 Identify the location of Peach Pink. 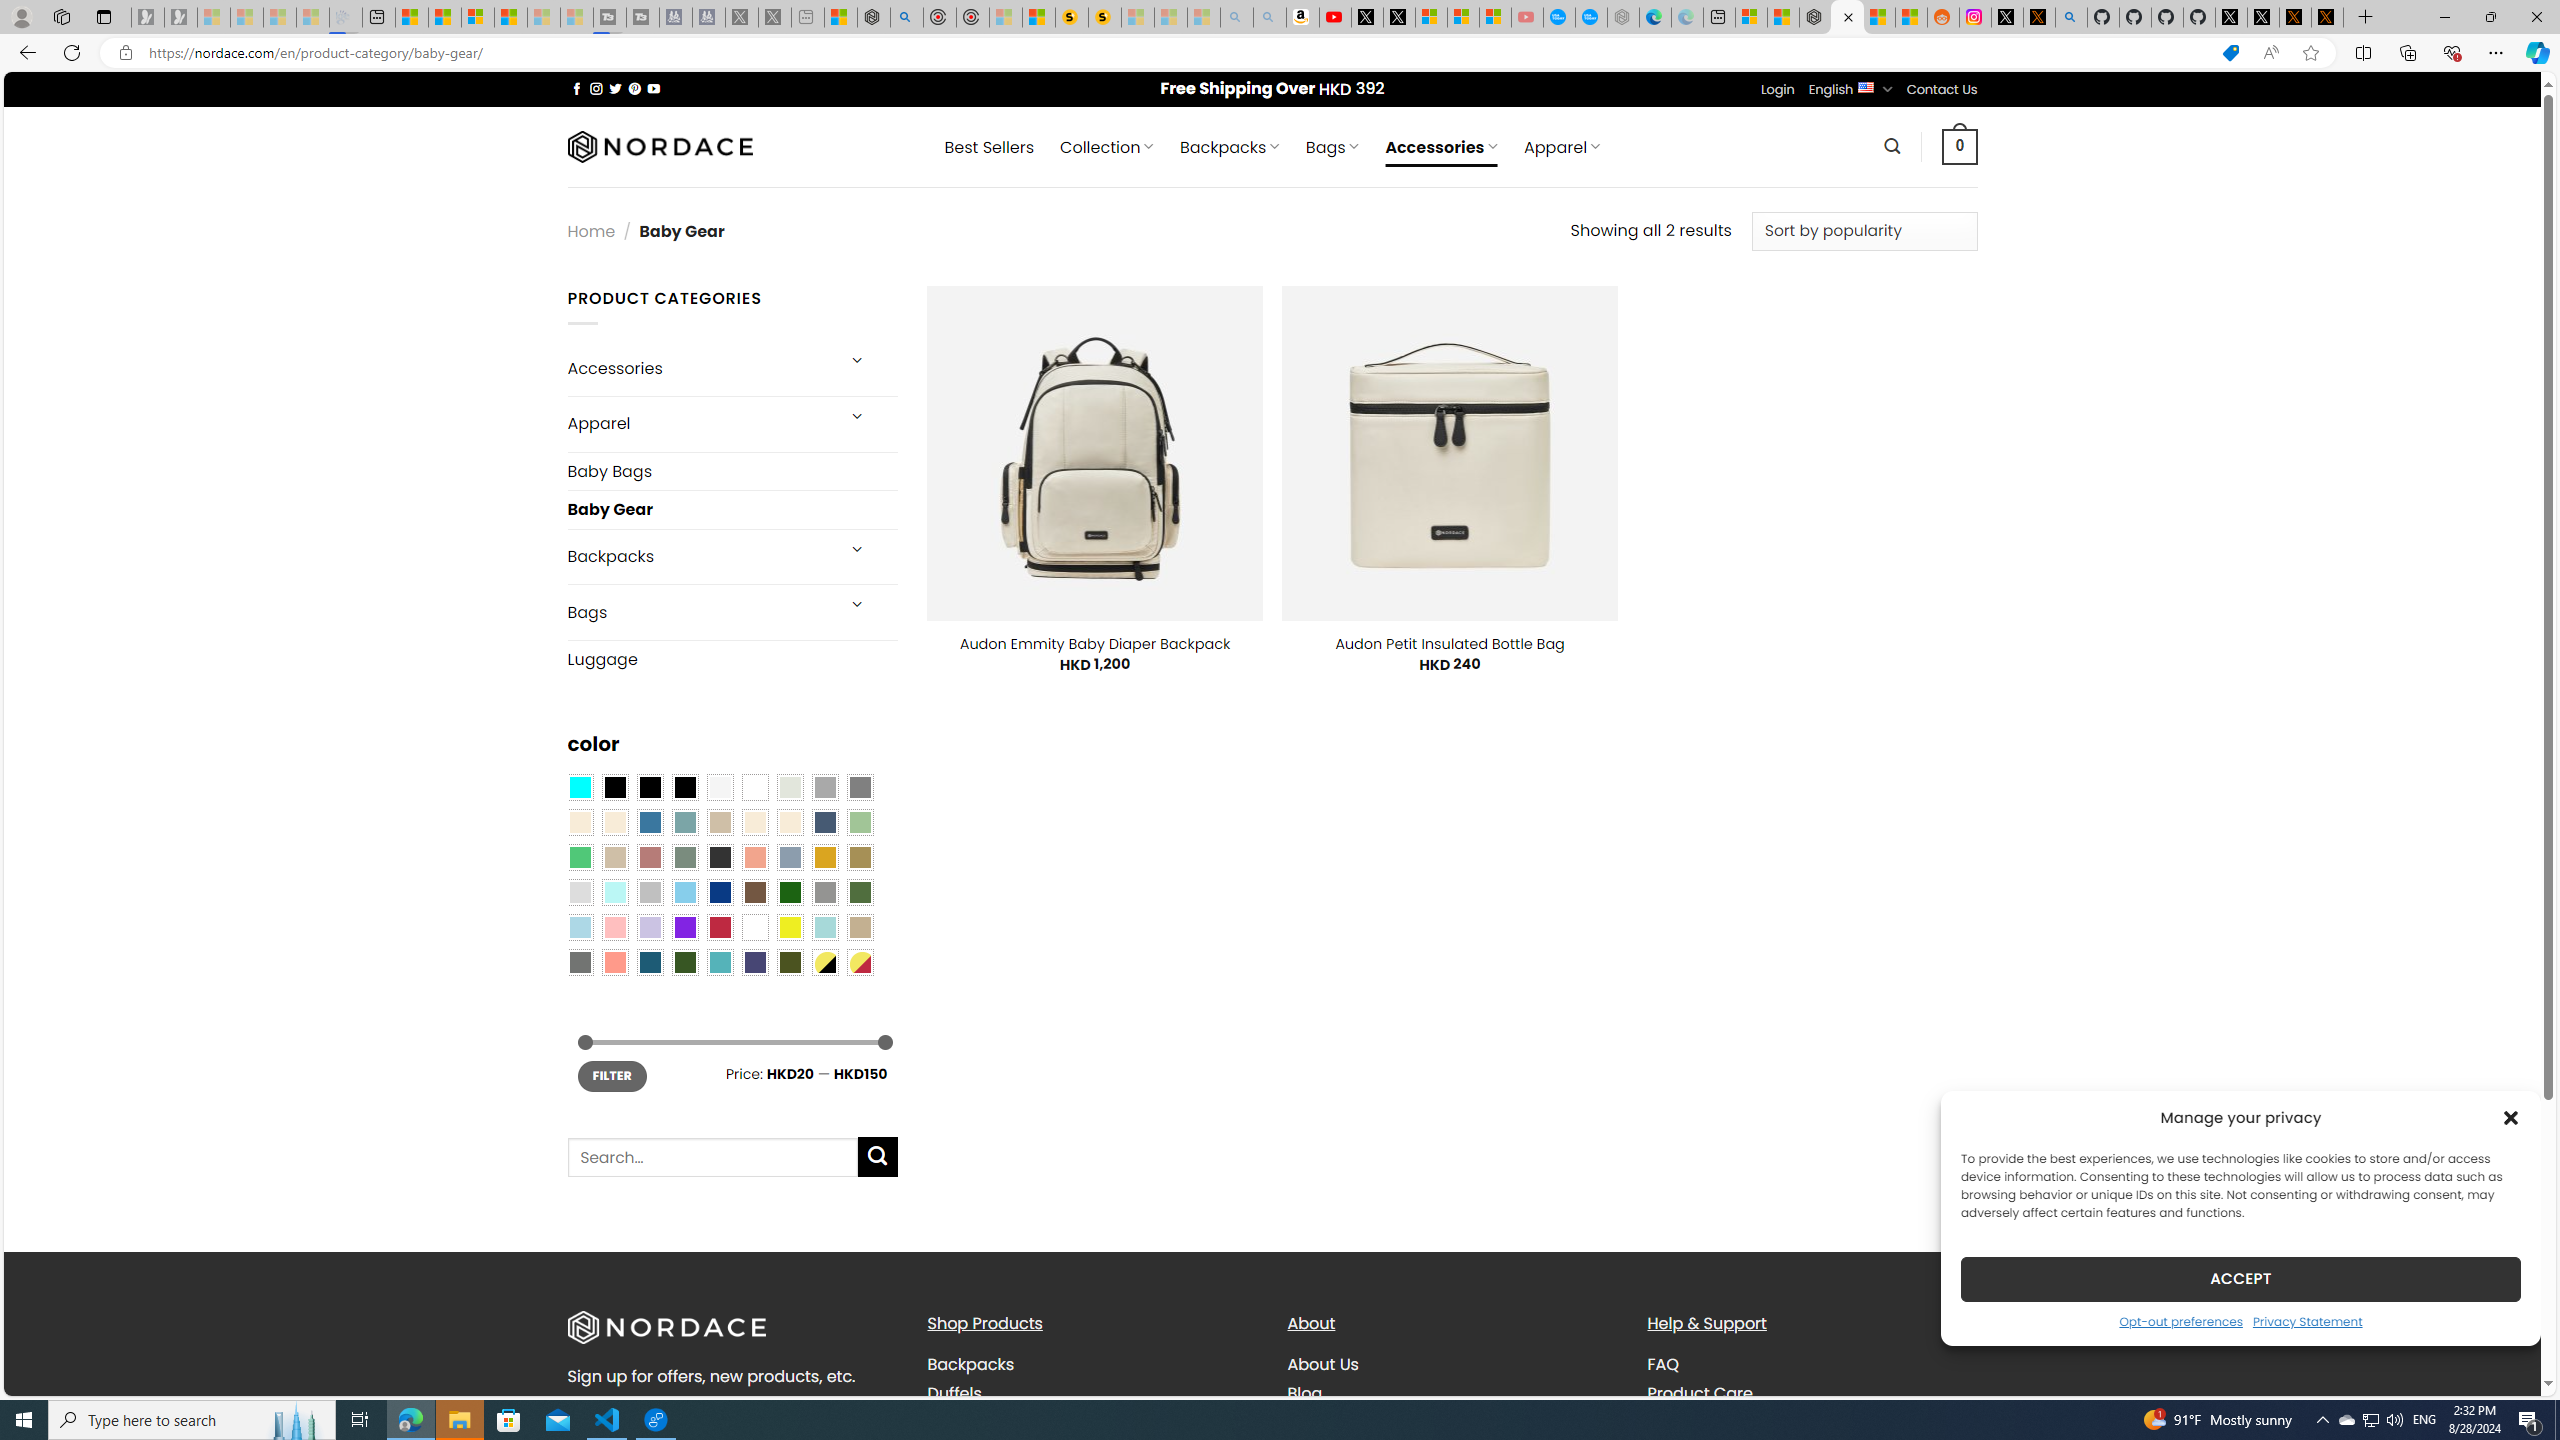
(614, 963).